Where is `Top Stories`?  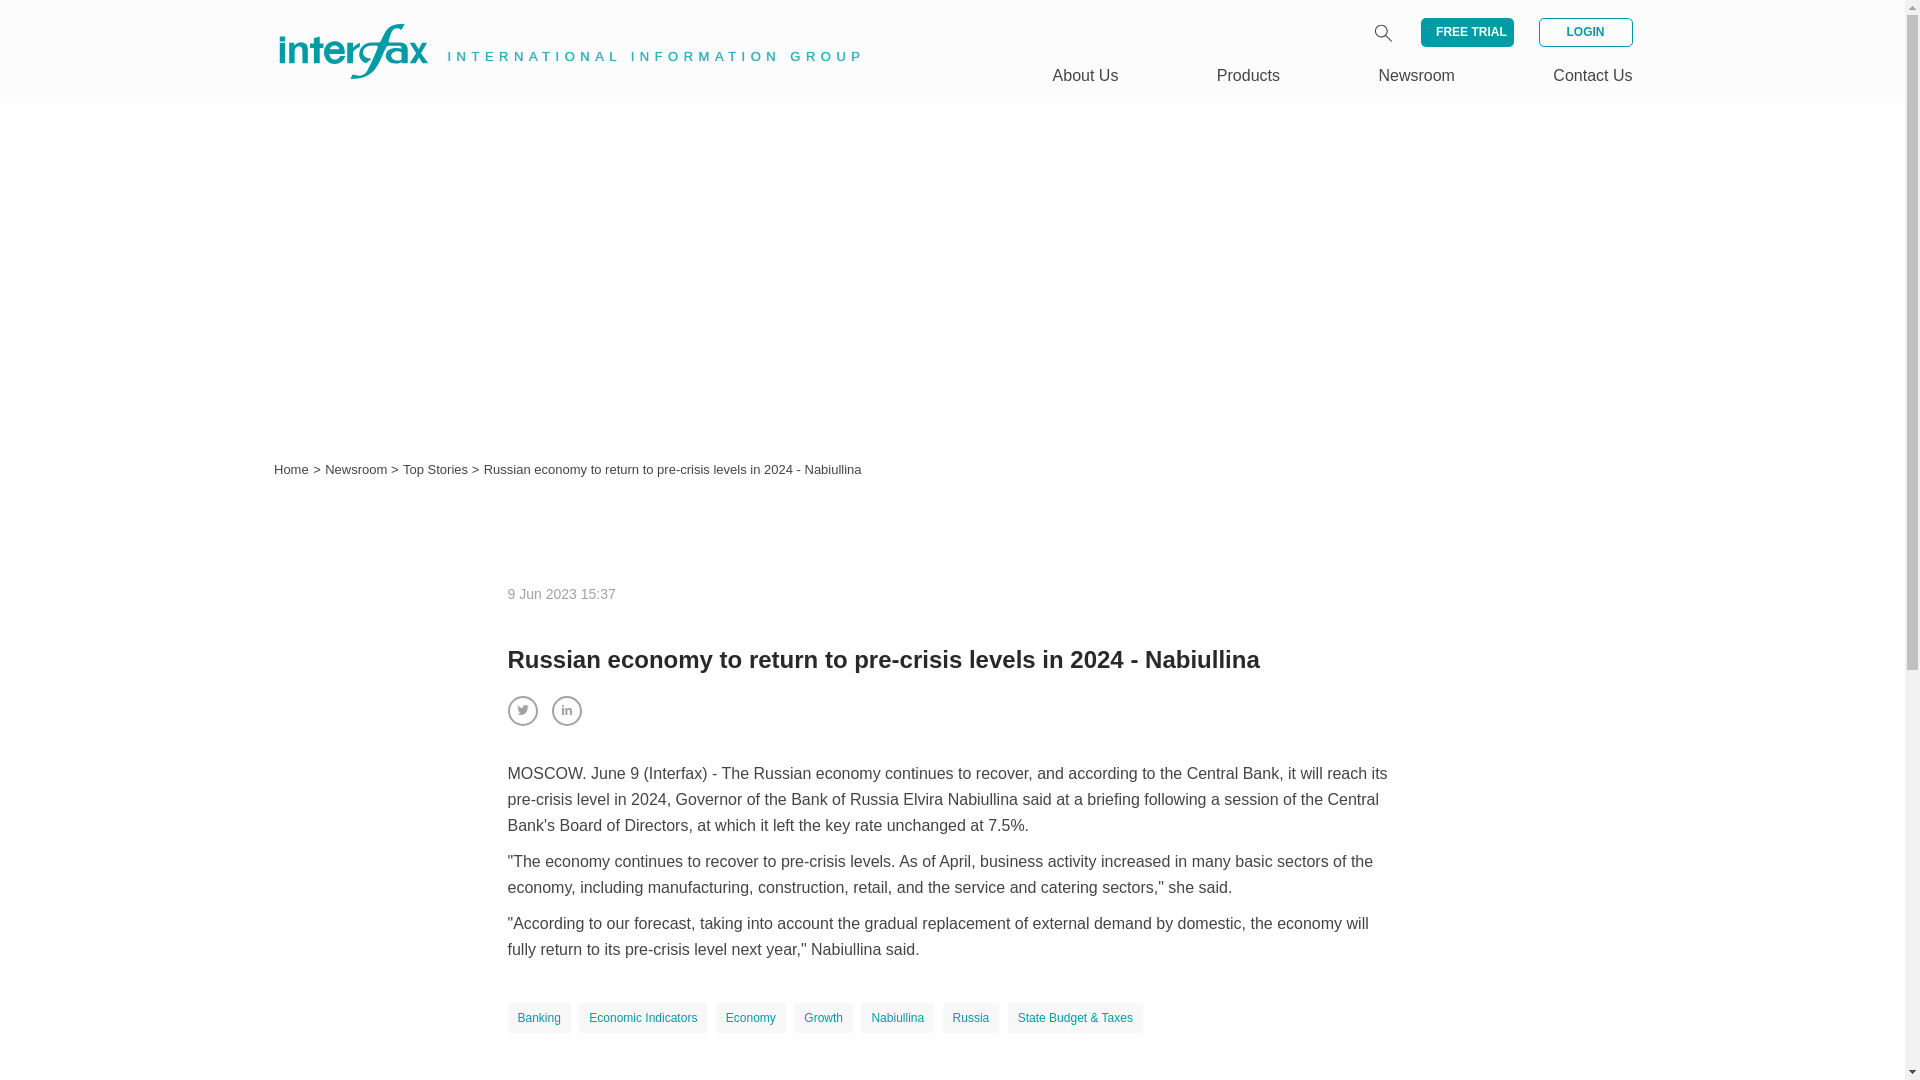
Top Stories is located at coordinates (438, 470).